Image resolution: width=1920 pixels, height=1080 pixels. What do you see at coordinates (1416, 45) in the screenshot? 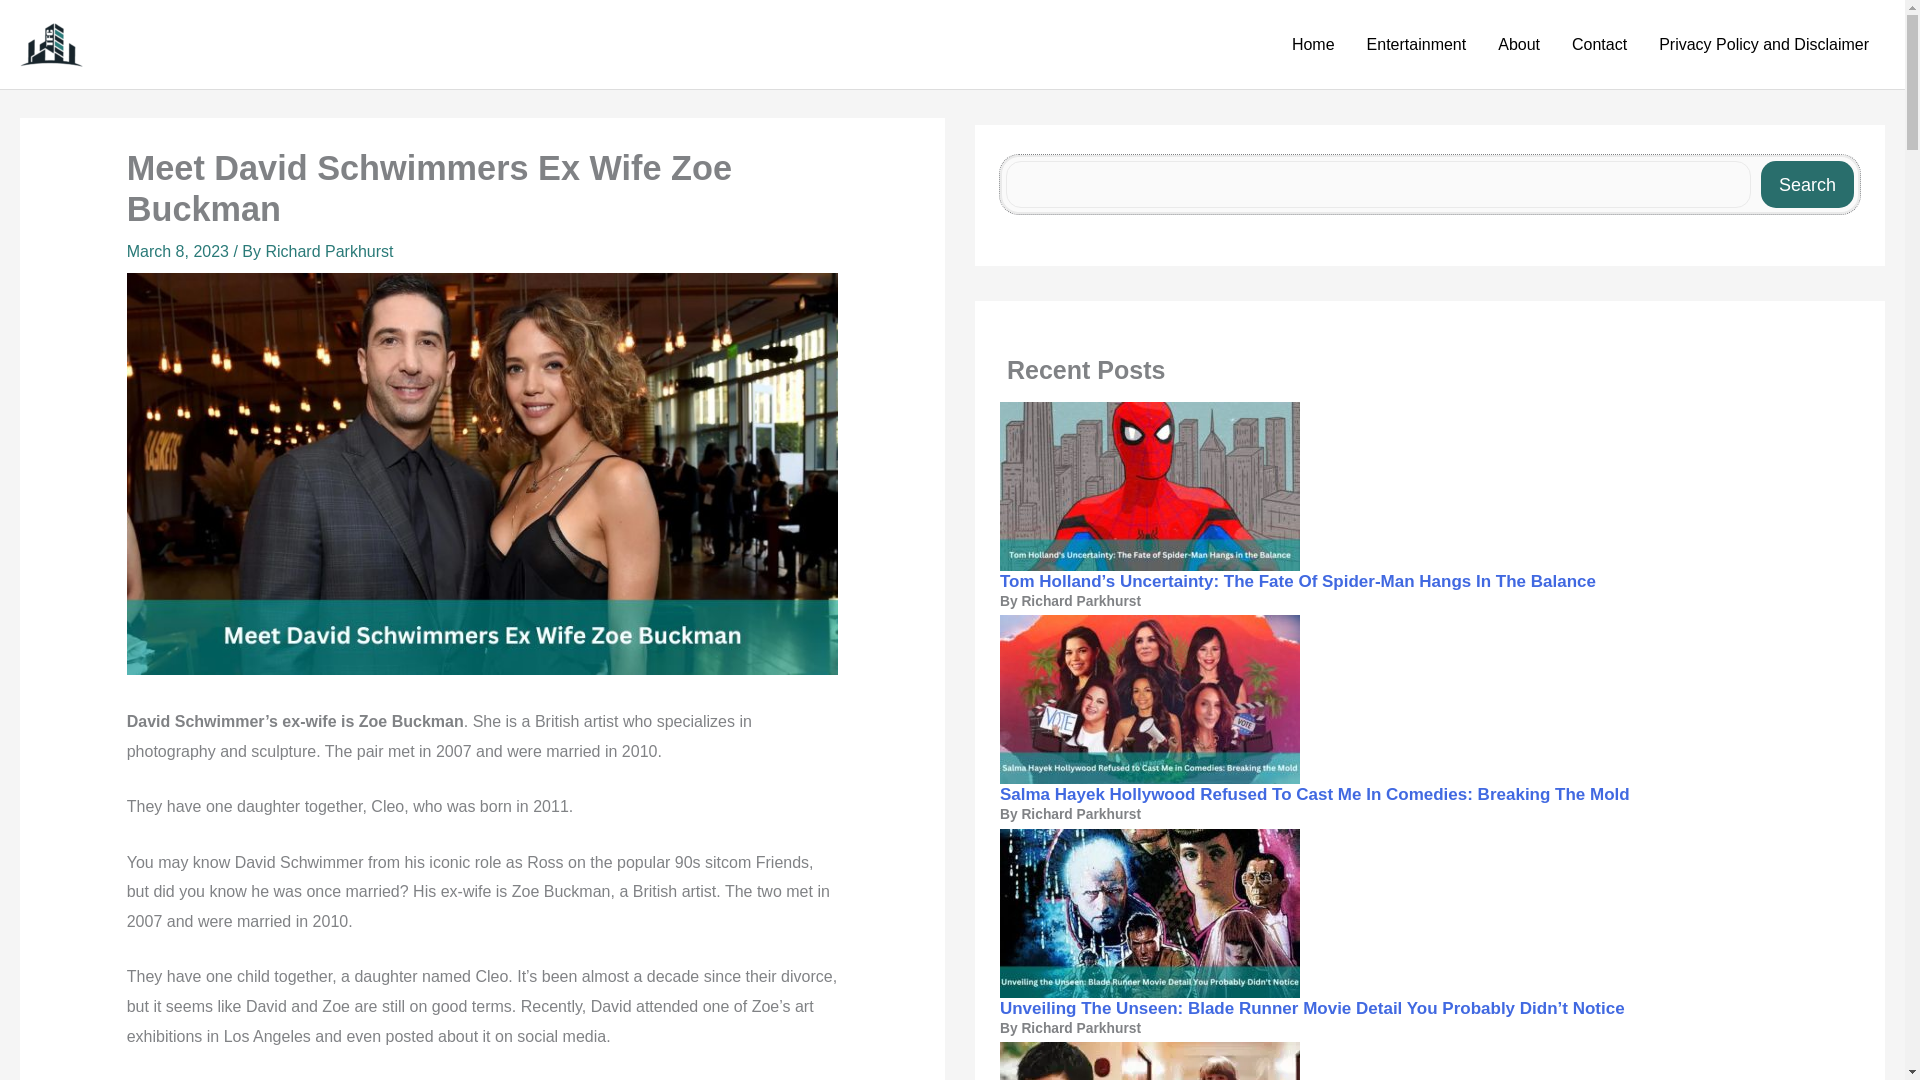
I see `Entertainment` at bounding box center [1416, 45].